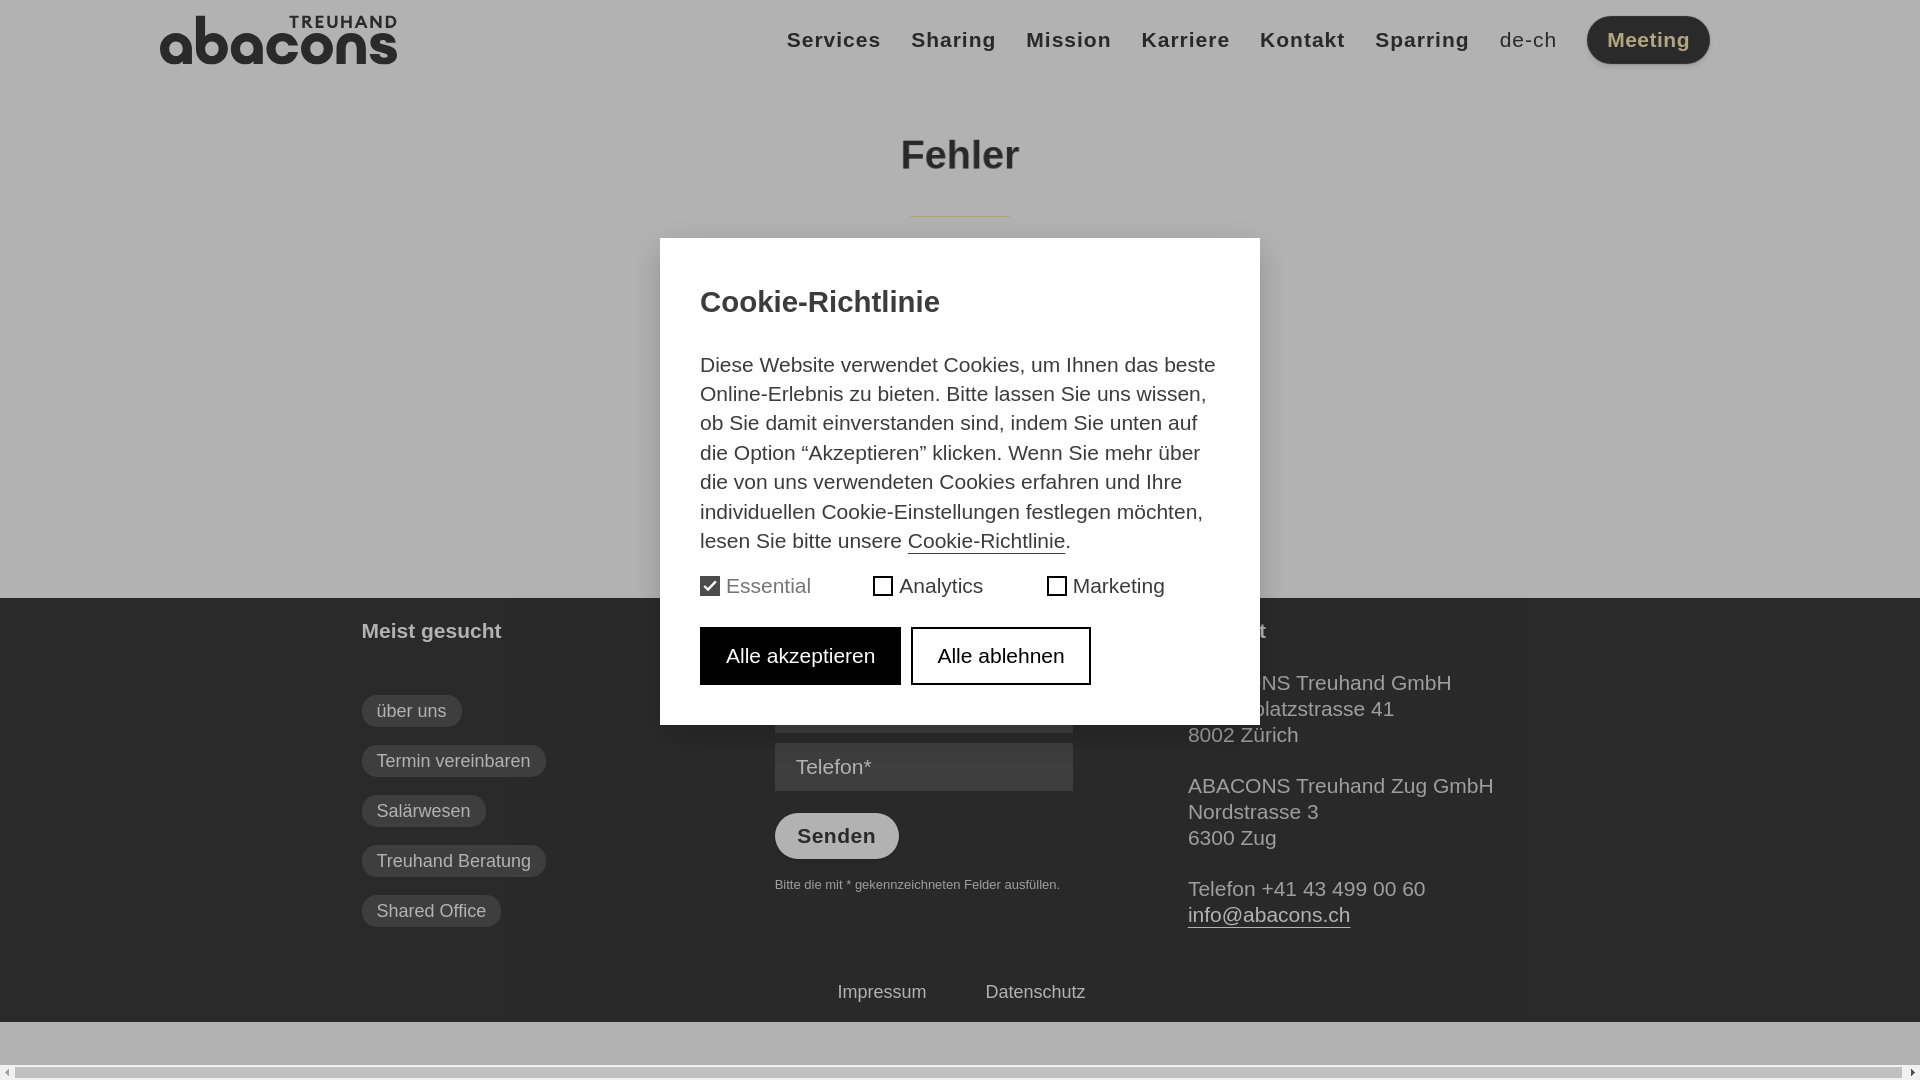  What do you see at coordinates (1270, 914) in the screenshot?
I see `info@abacons.ch` at bounding box center [1270, 914].